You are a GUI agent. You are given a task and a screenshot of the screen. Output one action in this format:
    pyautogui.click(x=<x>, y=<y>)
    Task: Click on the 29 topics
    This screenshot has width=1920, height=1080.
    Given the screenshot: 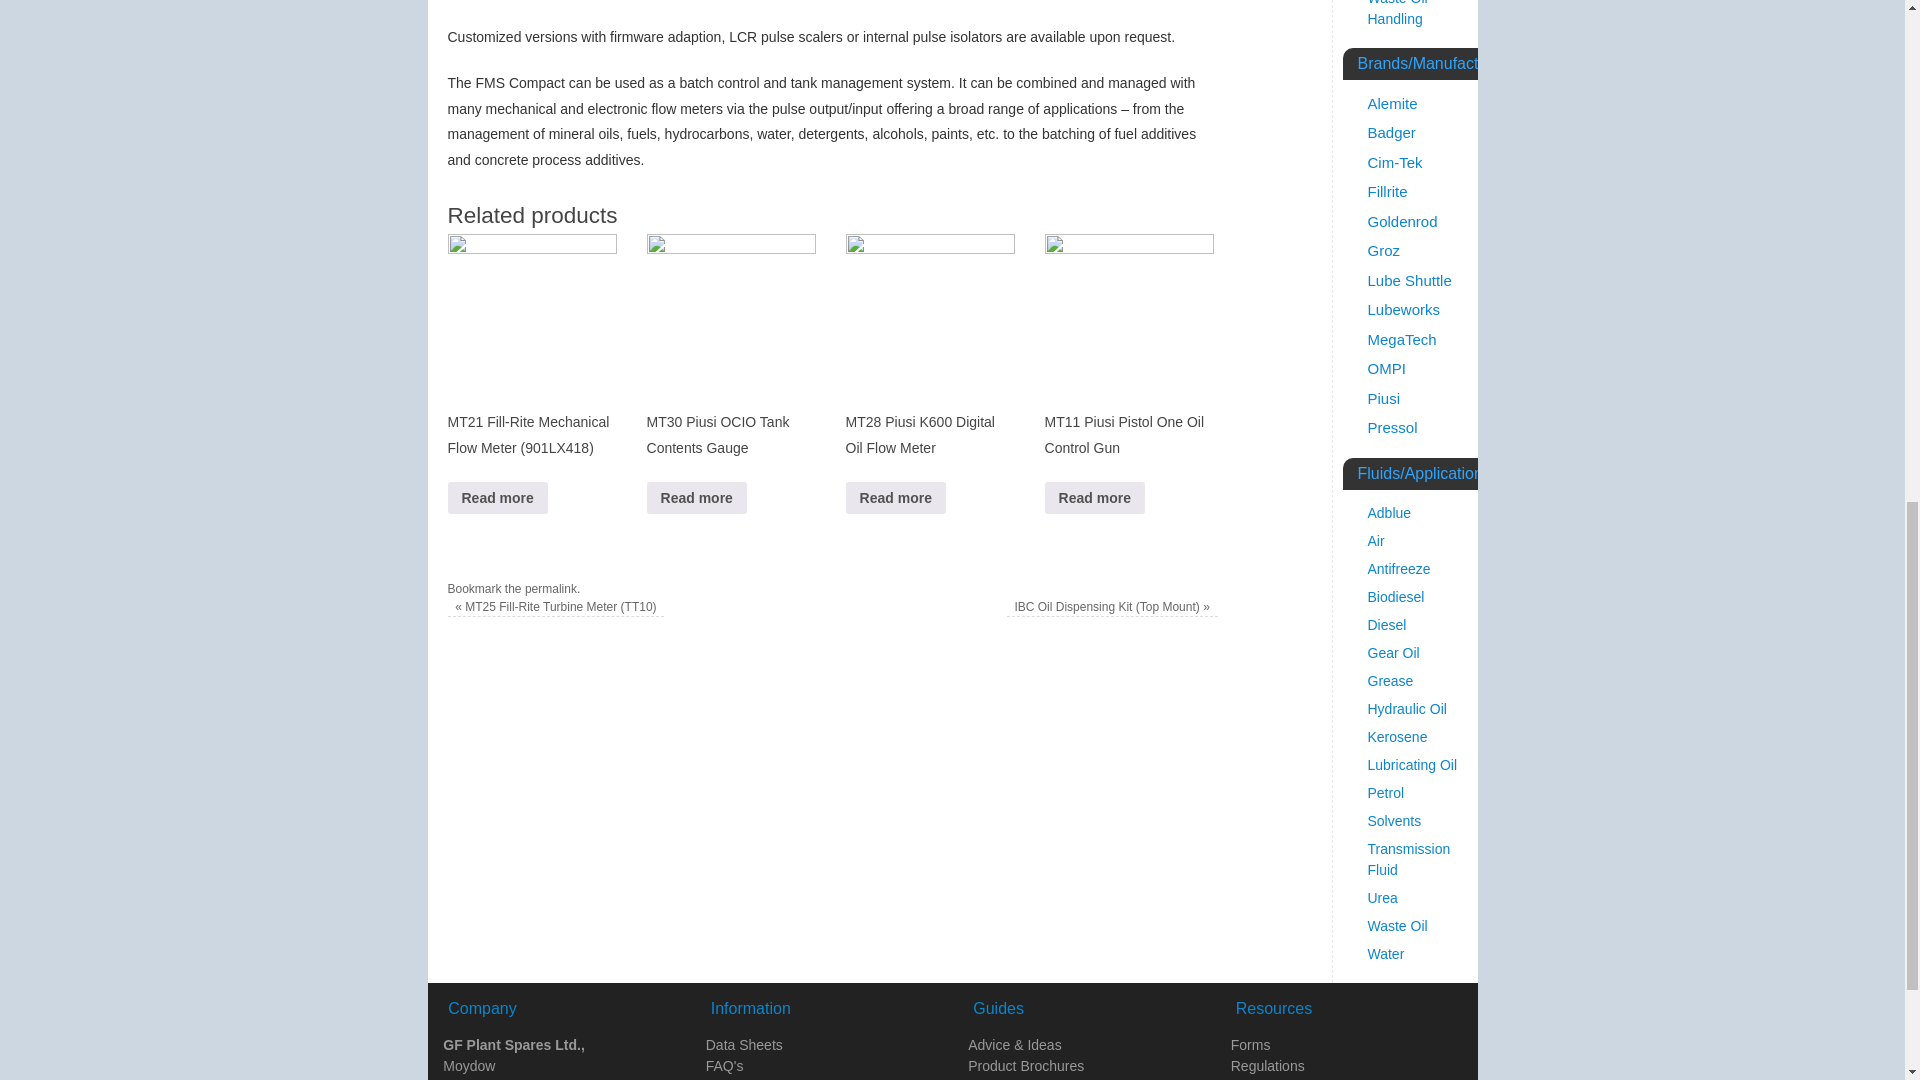 What is the action you would take?
    pyautogui.click(x=1392, y=104)
    